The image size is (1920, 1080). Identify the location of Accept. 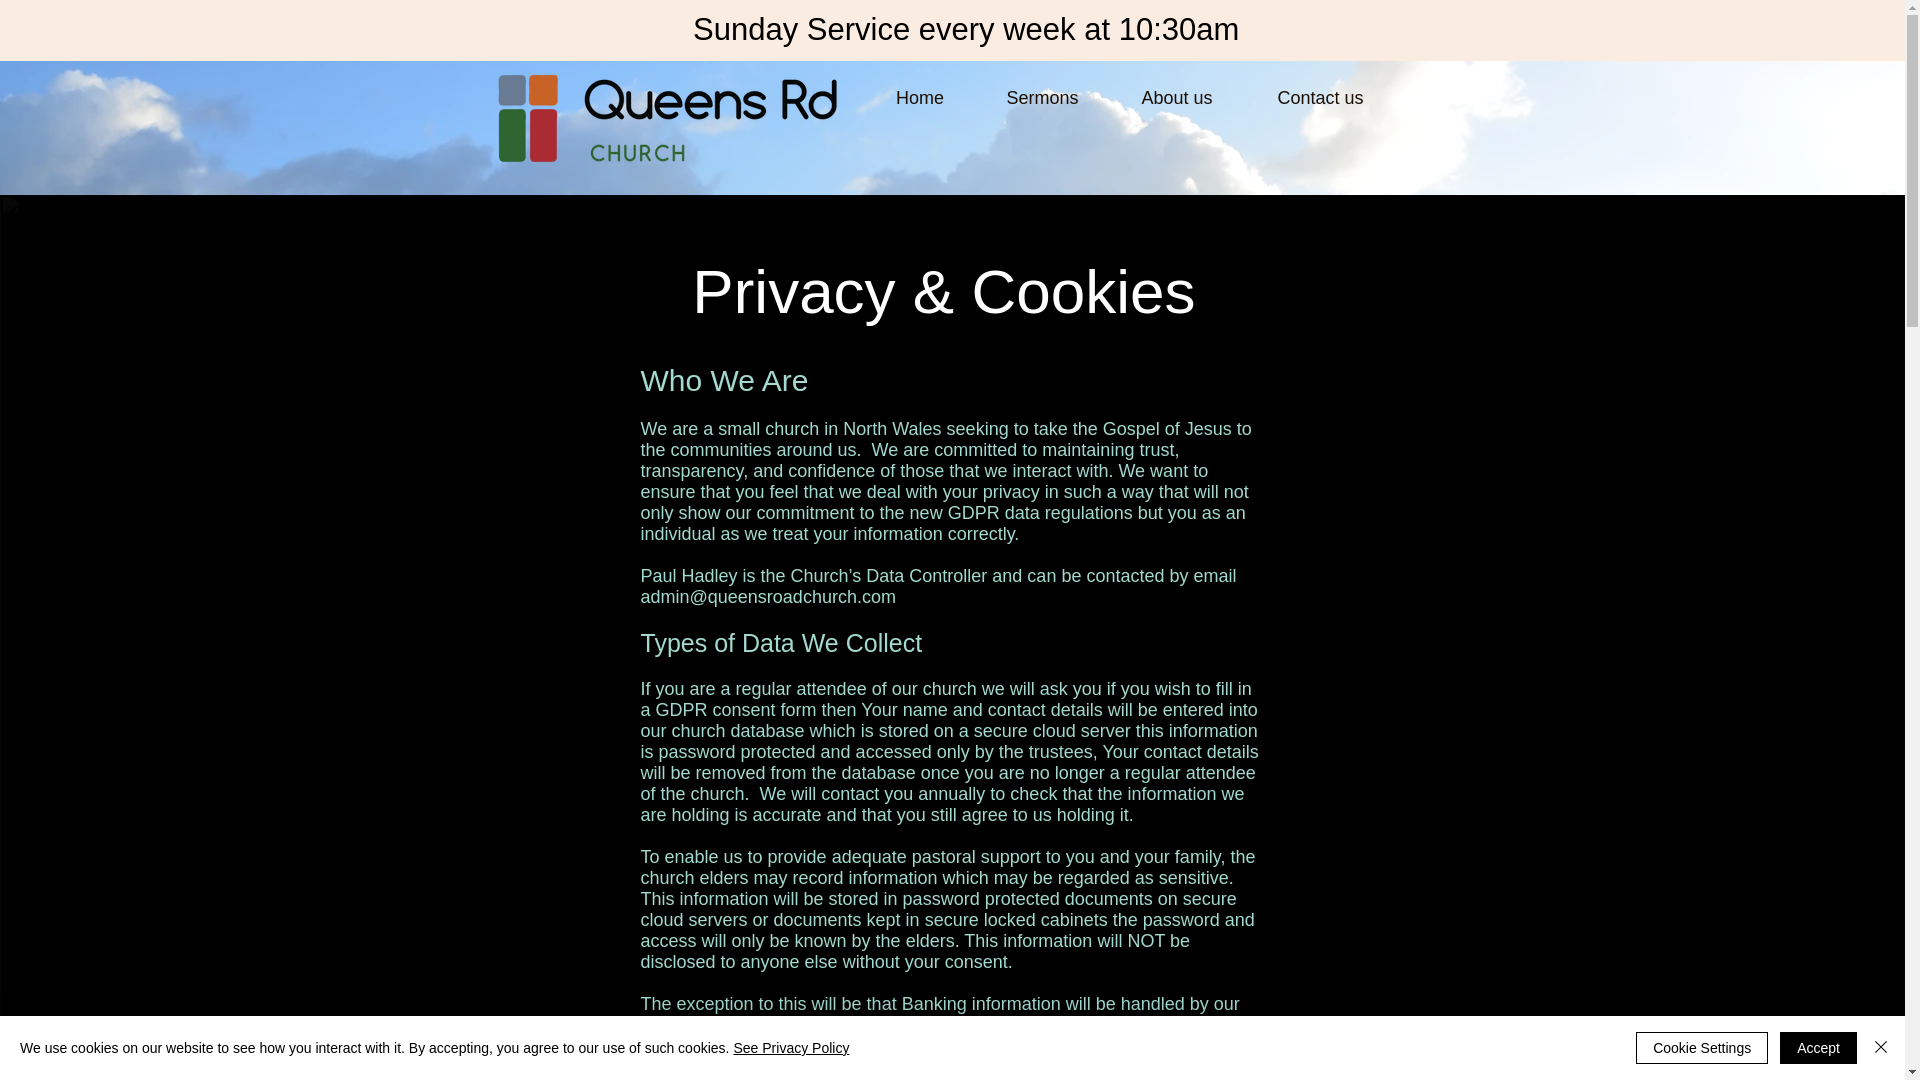
(1818, 1048).